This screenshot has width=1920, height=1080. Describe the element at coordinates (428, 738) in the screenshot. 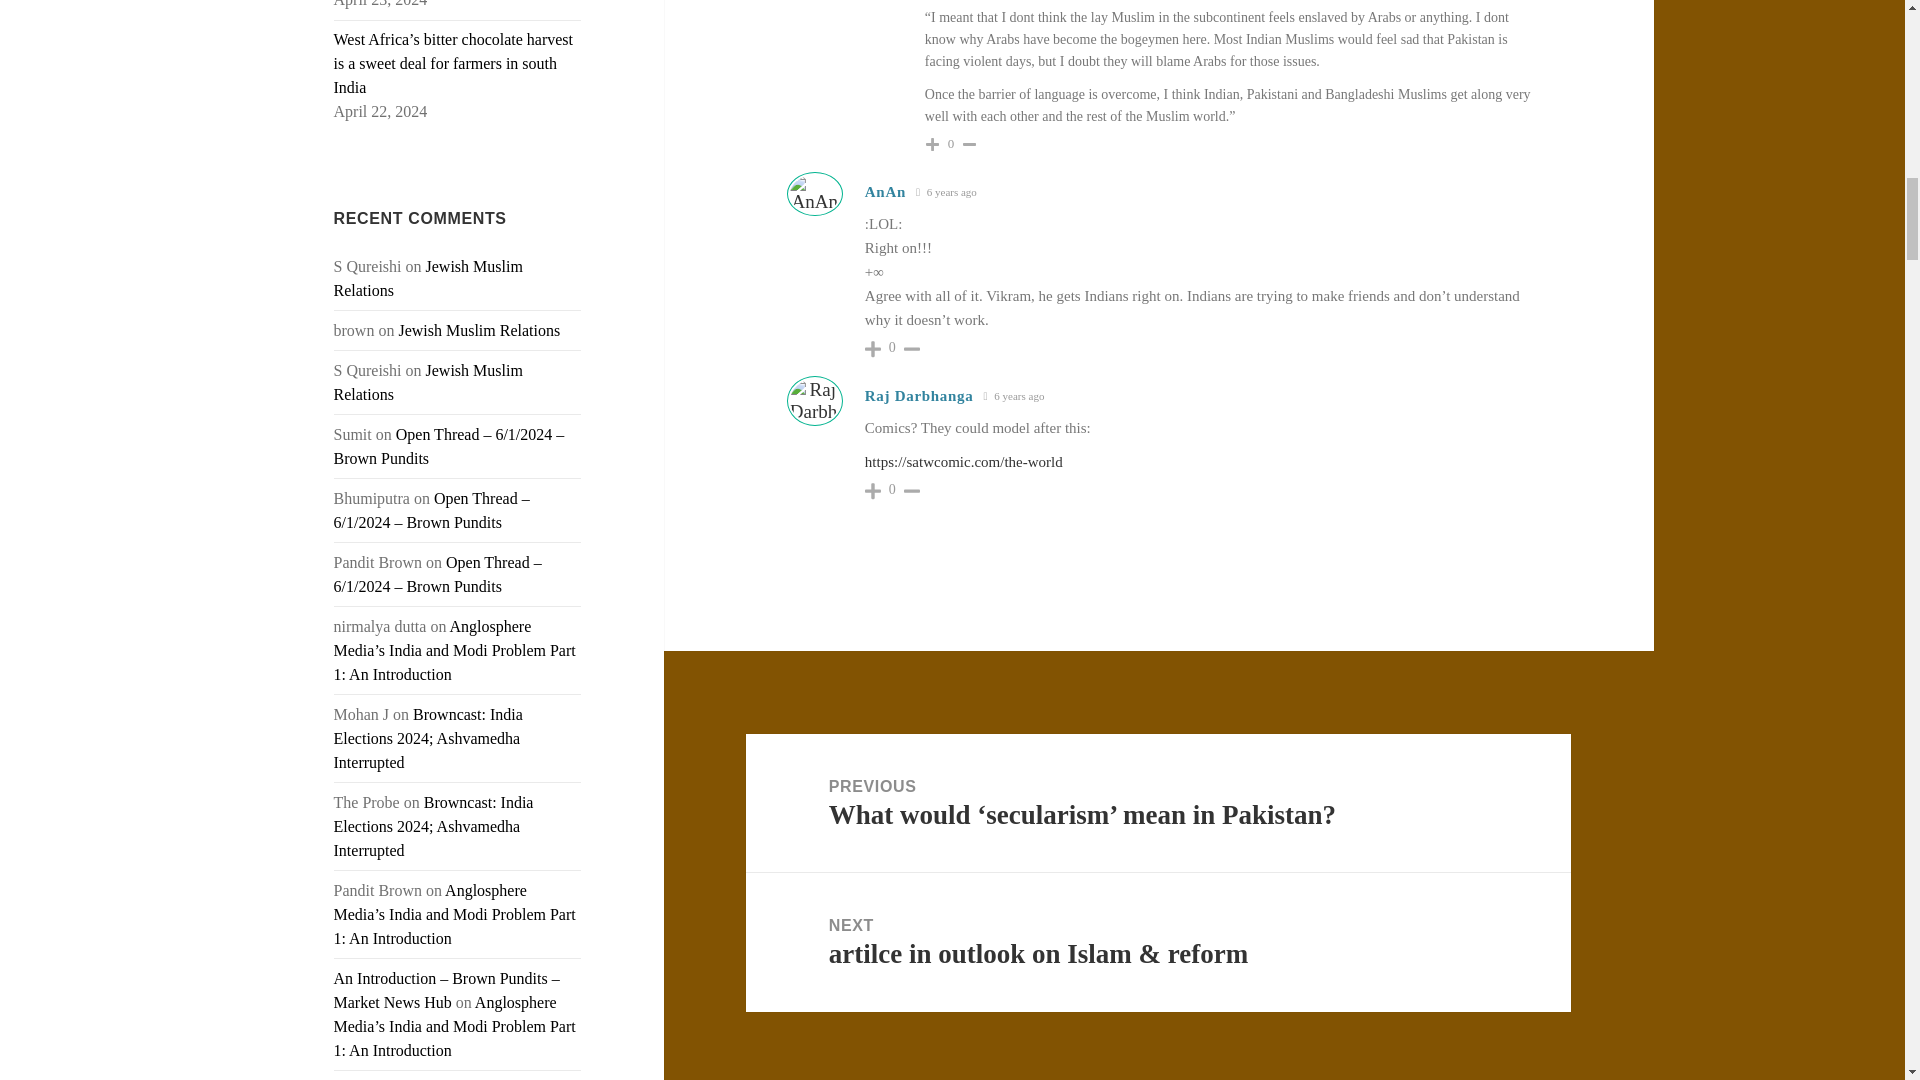

I see `Browncast: India Elections 2024; Ashvamedha Interrupted` at that location.